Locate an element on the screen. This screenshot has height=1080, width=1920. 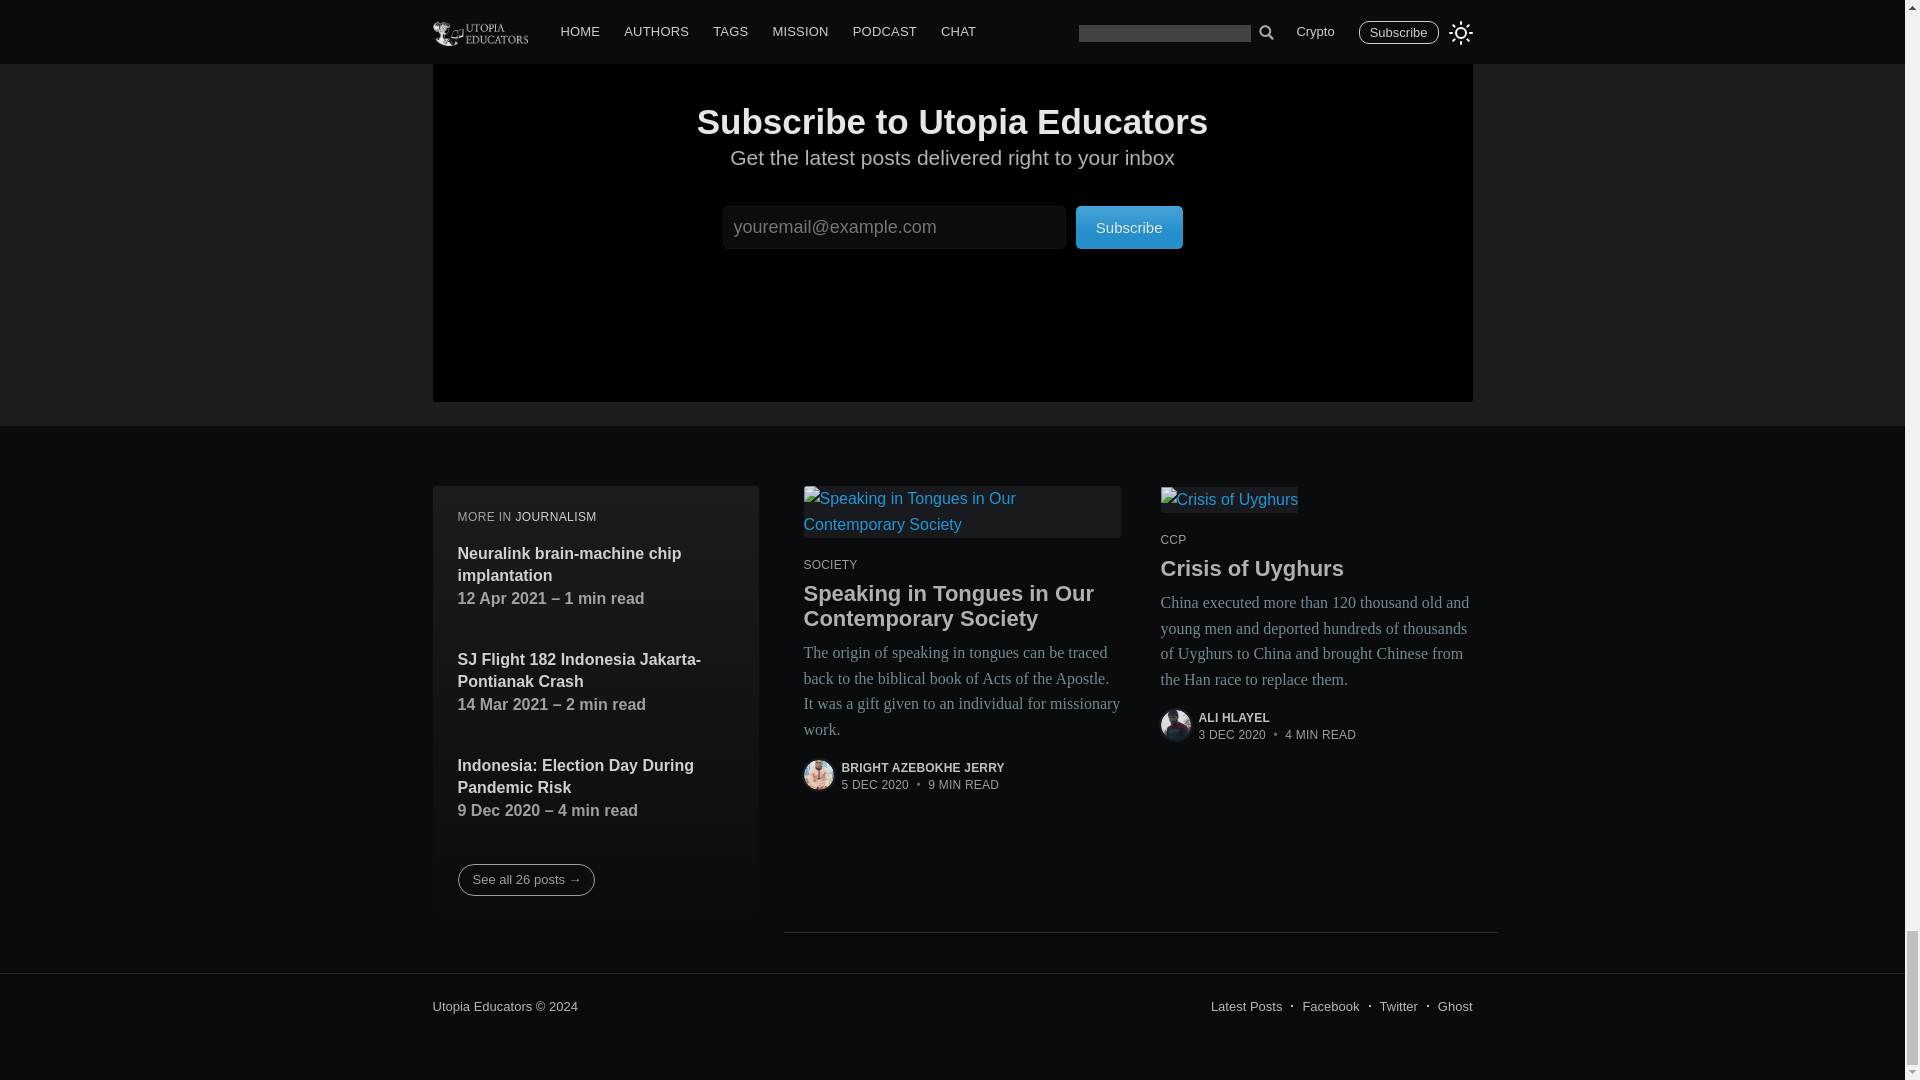
Ghost is located at coordinates (1455, 1006).